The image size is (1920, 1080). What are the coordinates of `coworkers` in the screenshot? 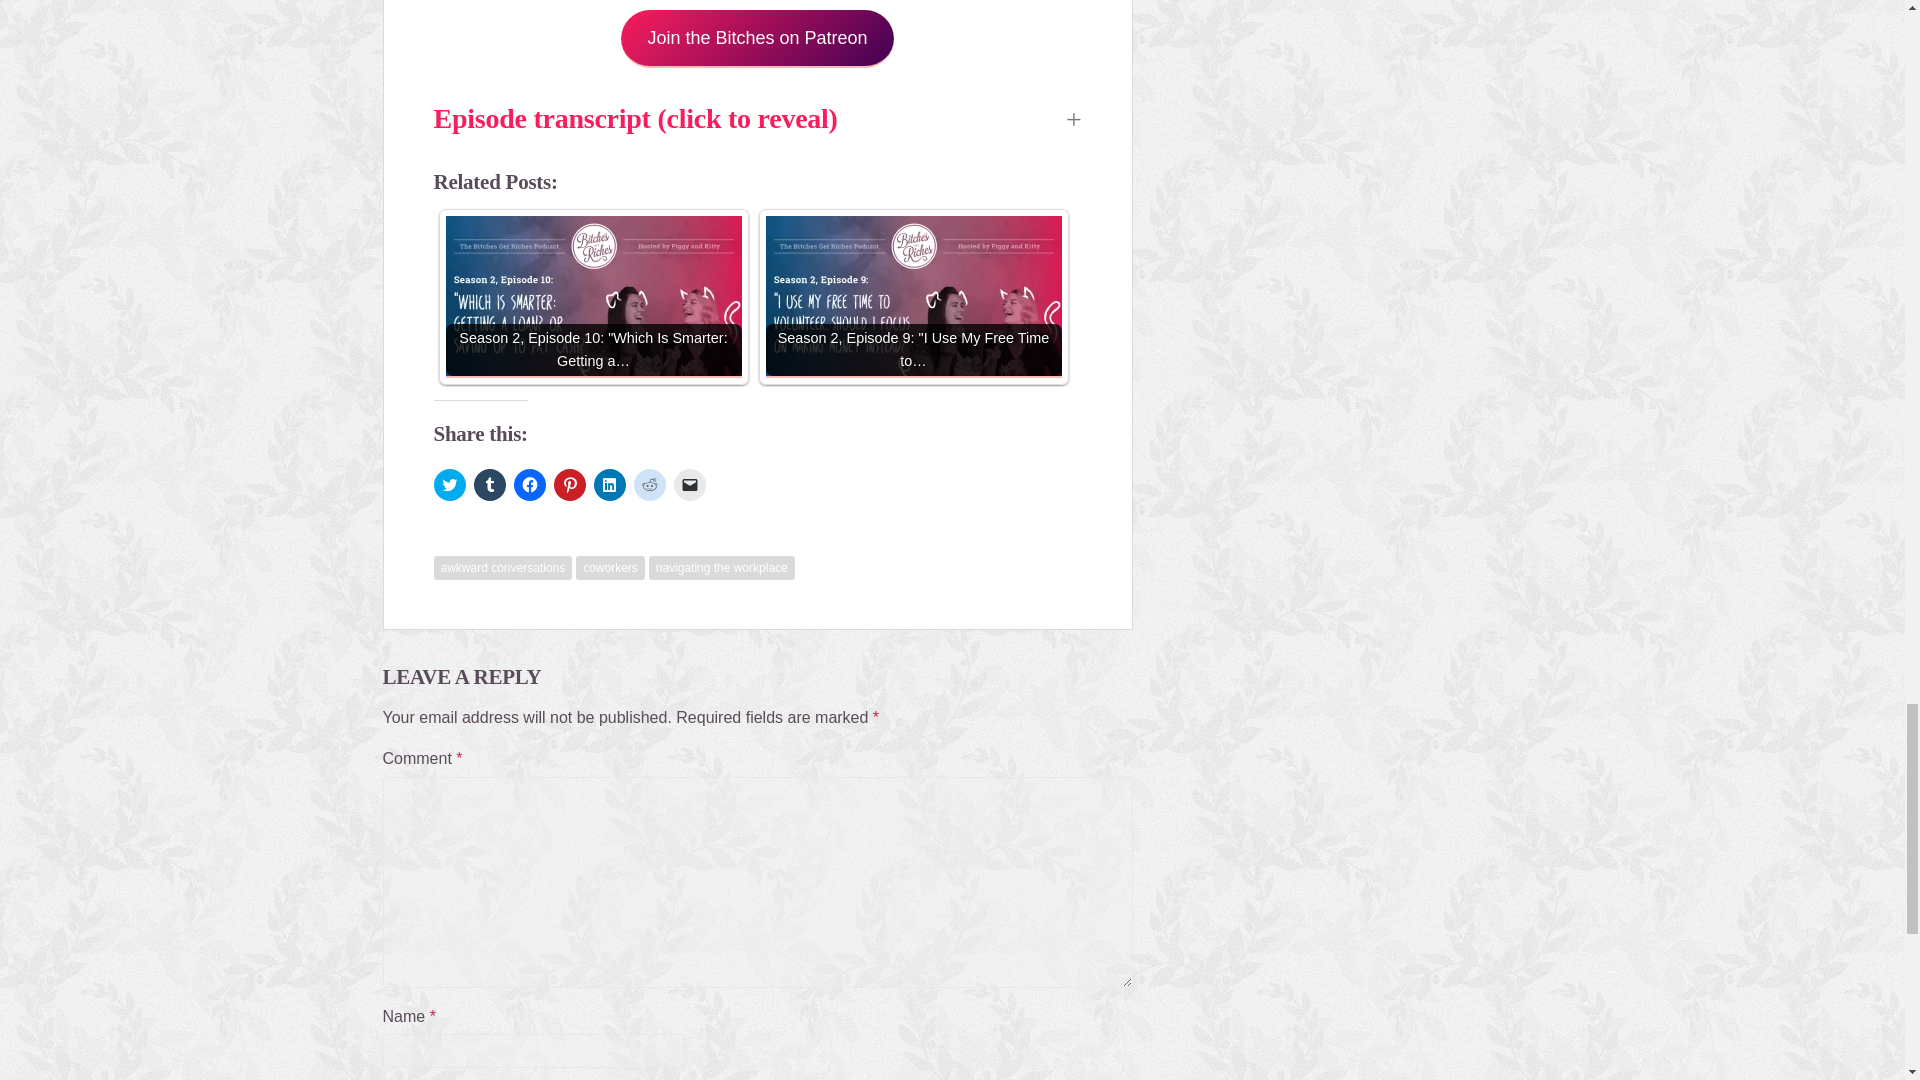 It's located at (610, 568).